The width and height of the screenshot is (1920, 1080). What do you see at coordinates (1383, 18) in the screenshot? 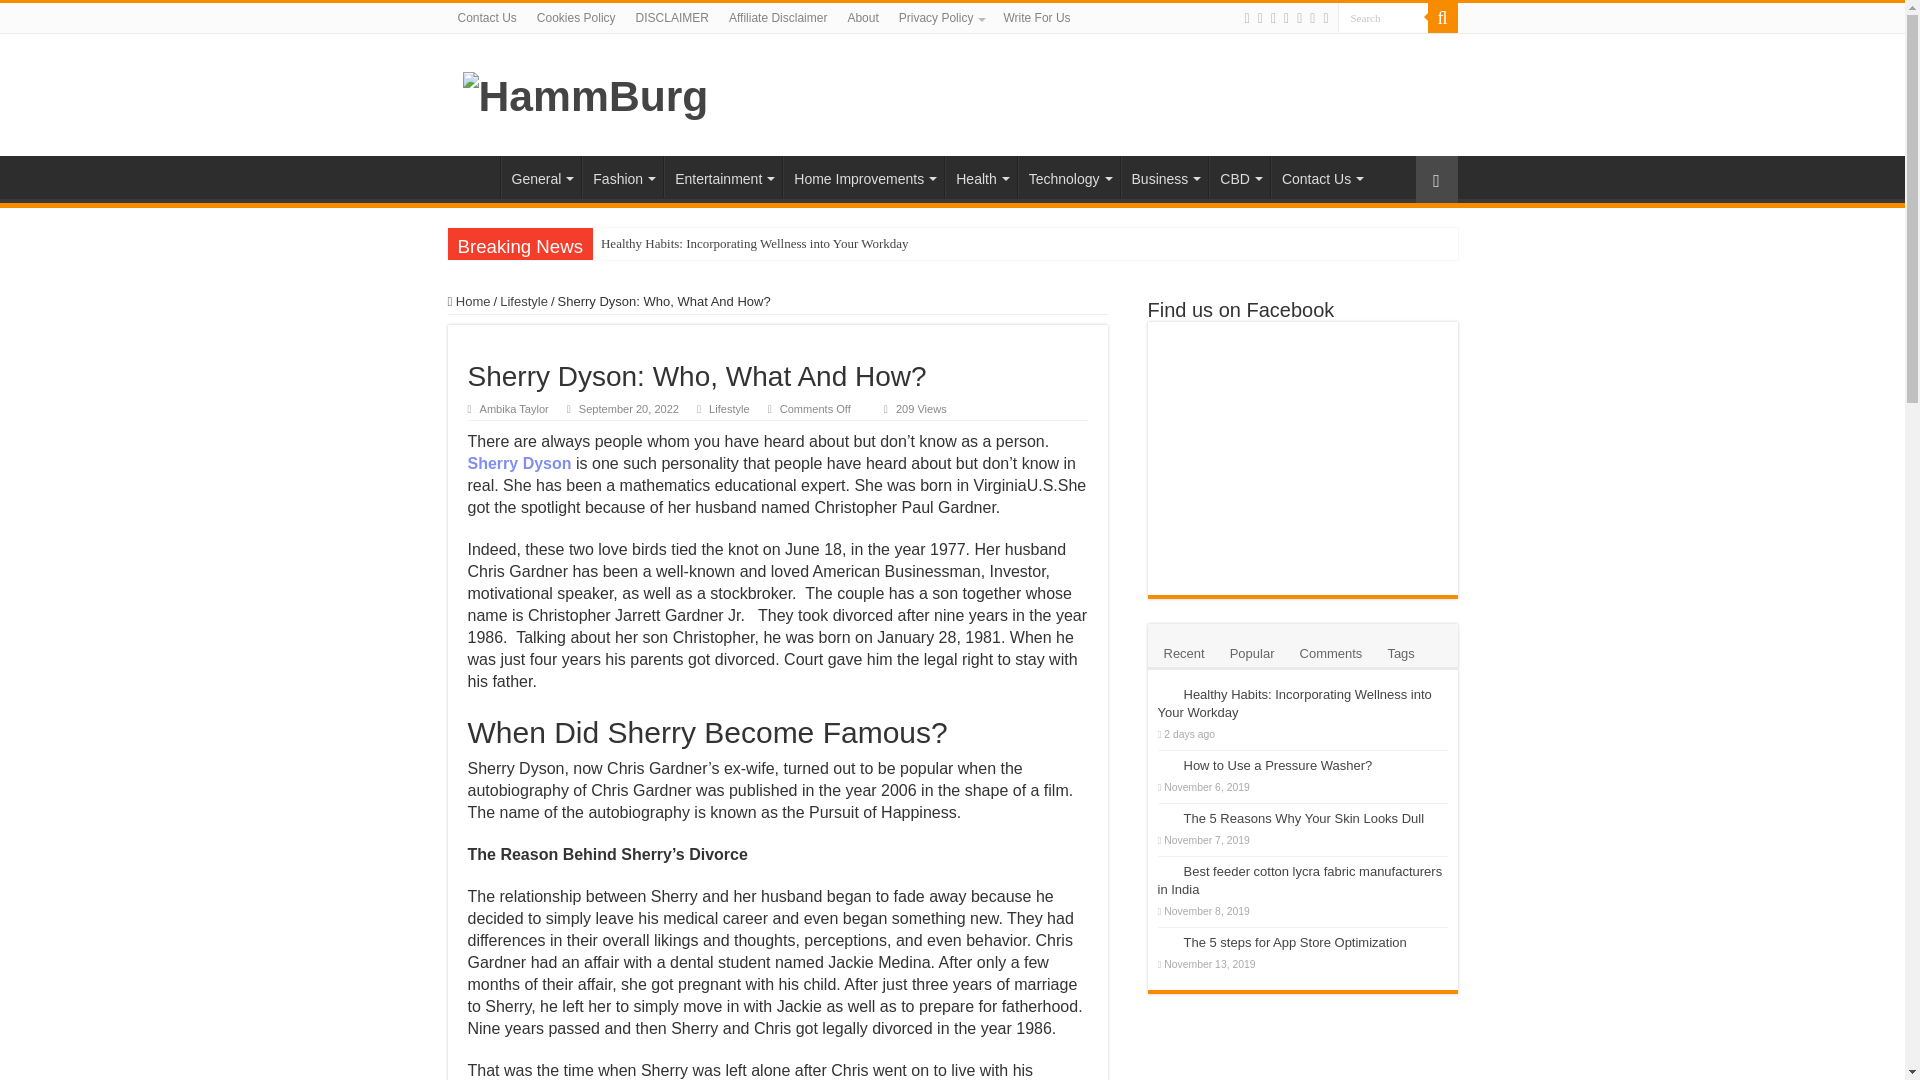
I see `Search` at bounding box center [1383, 18].